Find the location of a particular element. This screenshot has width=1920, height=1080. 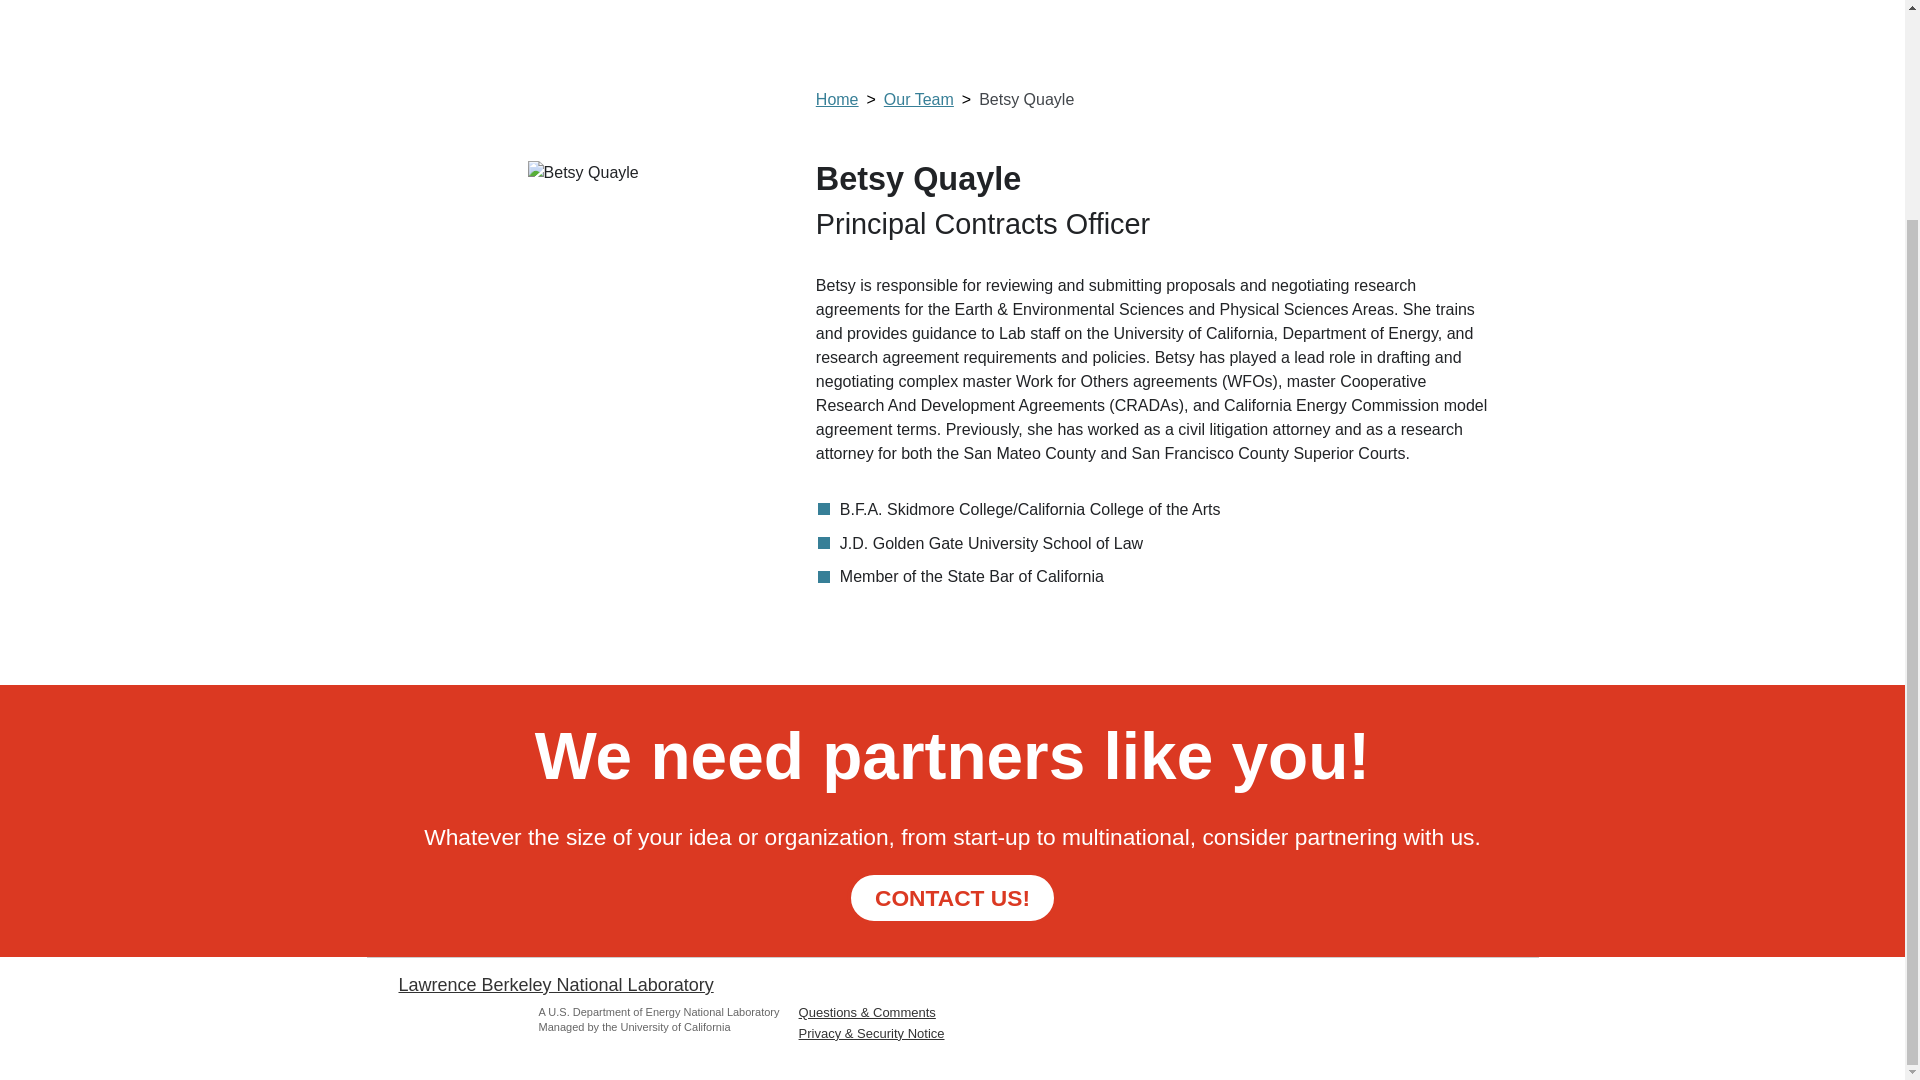

Our Team is located at coordinates (931, 99).